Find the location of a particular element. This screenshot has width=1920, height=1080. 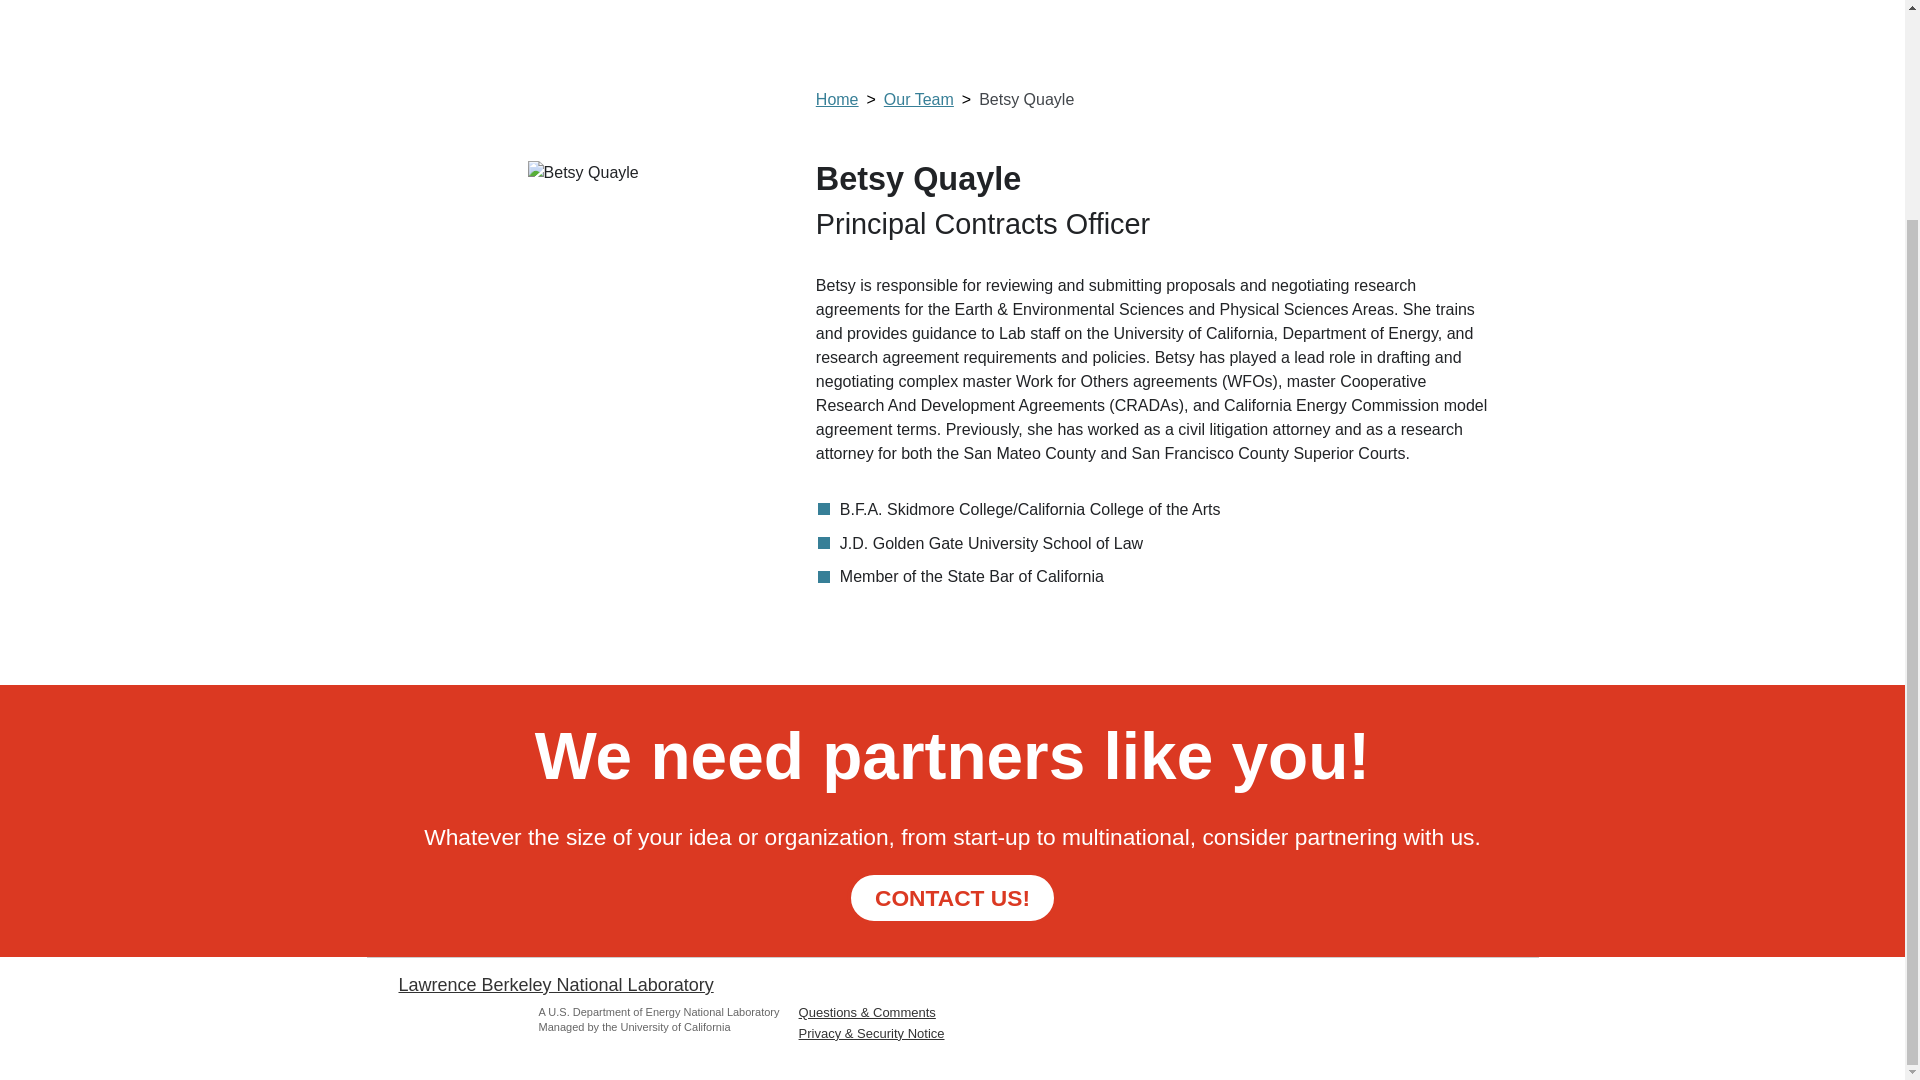

Our Team is located at coordinates (931, 99).